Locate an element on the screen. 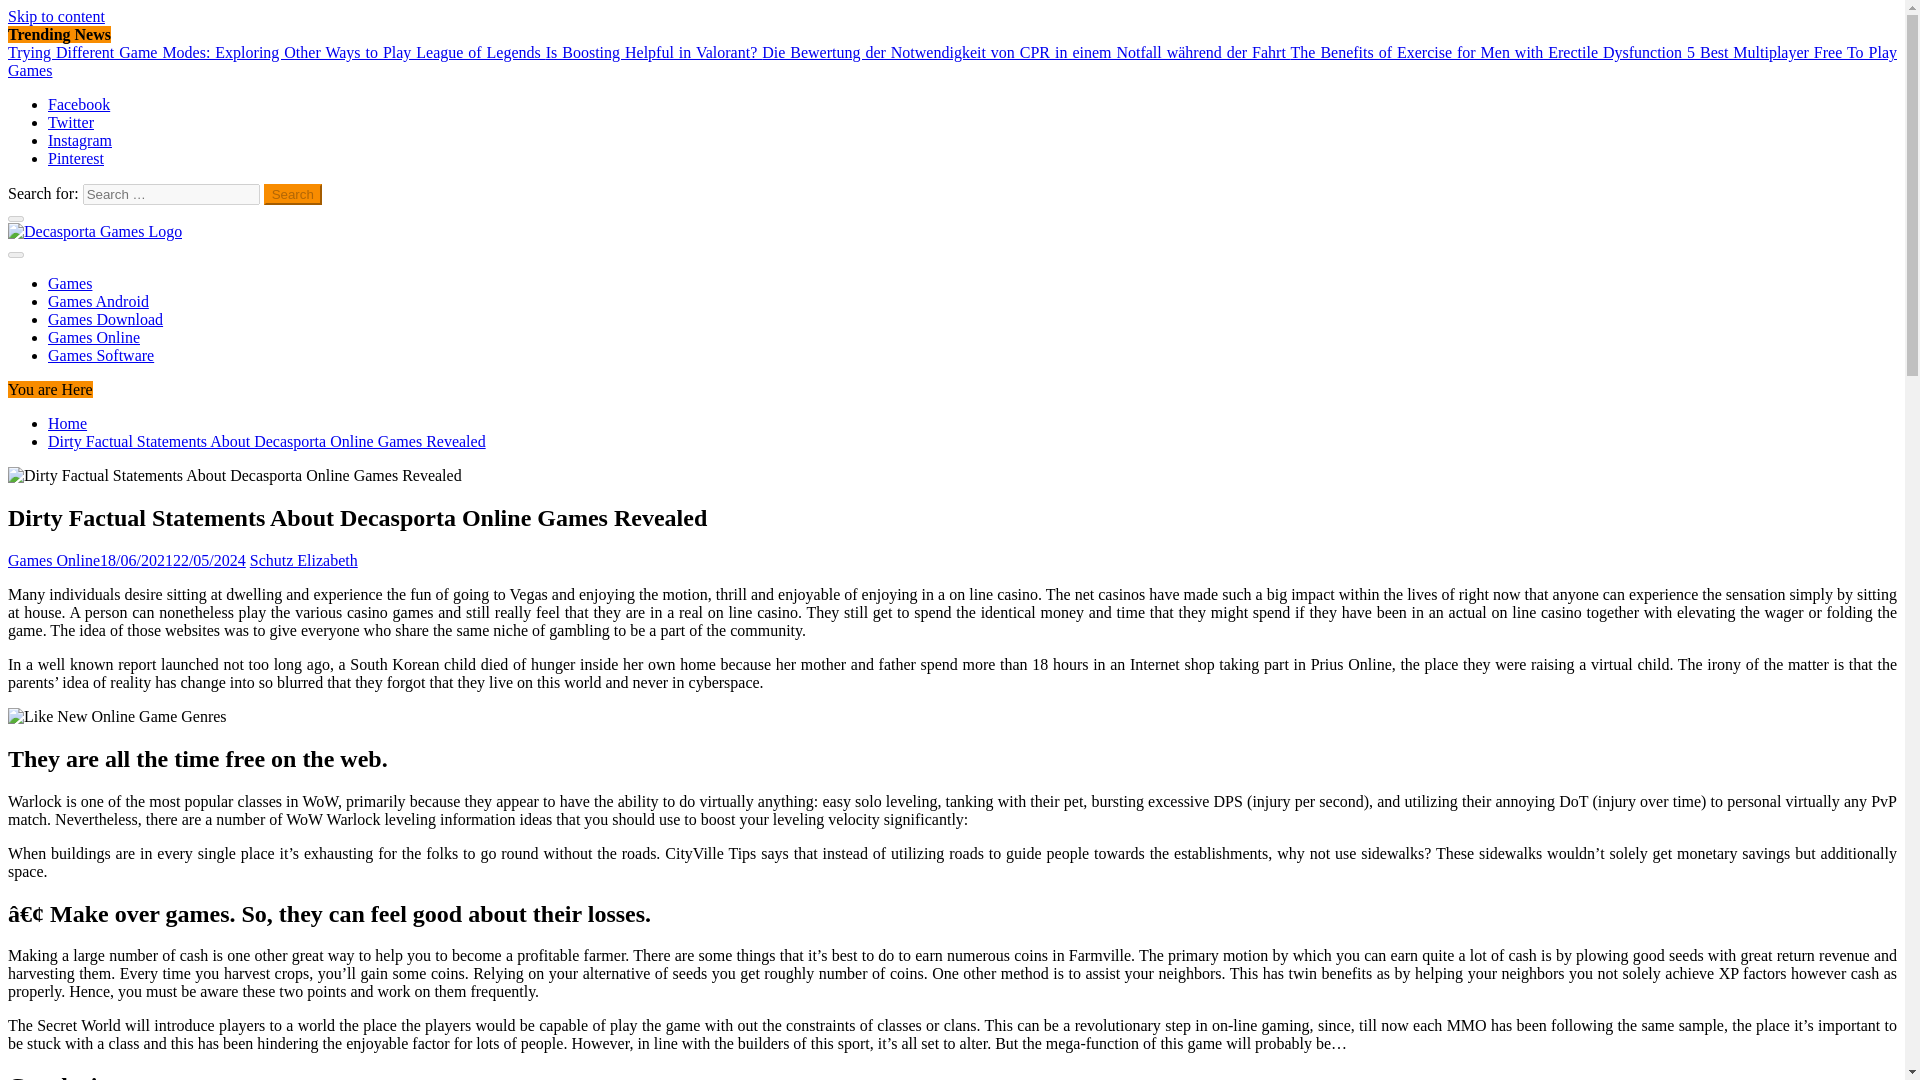 The width and height of the screenshot is (1920, 1080). Twitter is located at coordinates (71, 122).